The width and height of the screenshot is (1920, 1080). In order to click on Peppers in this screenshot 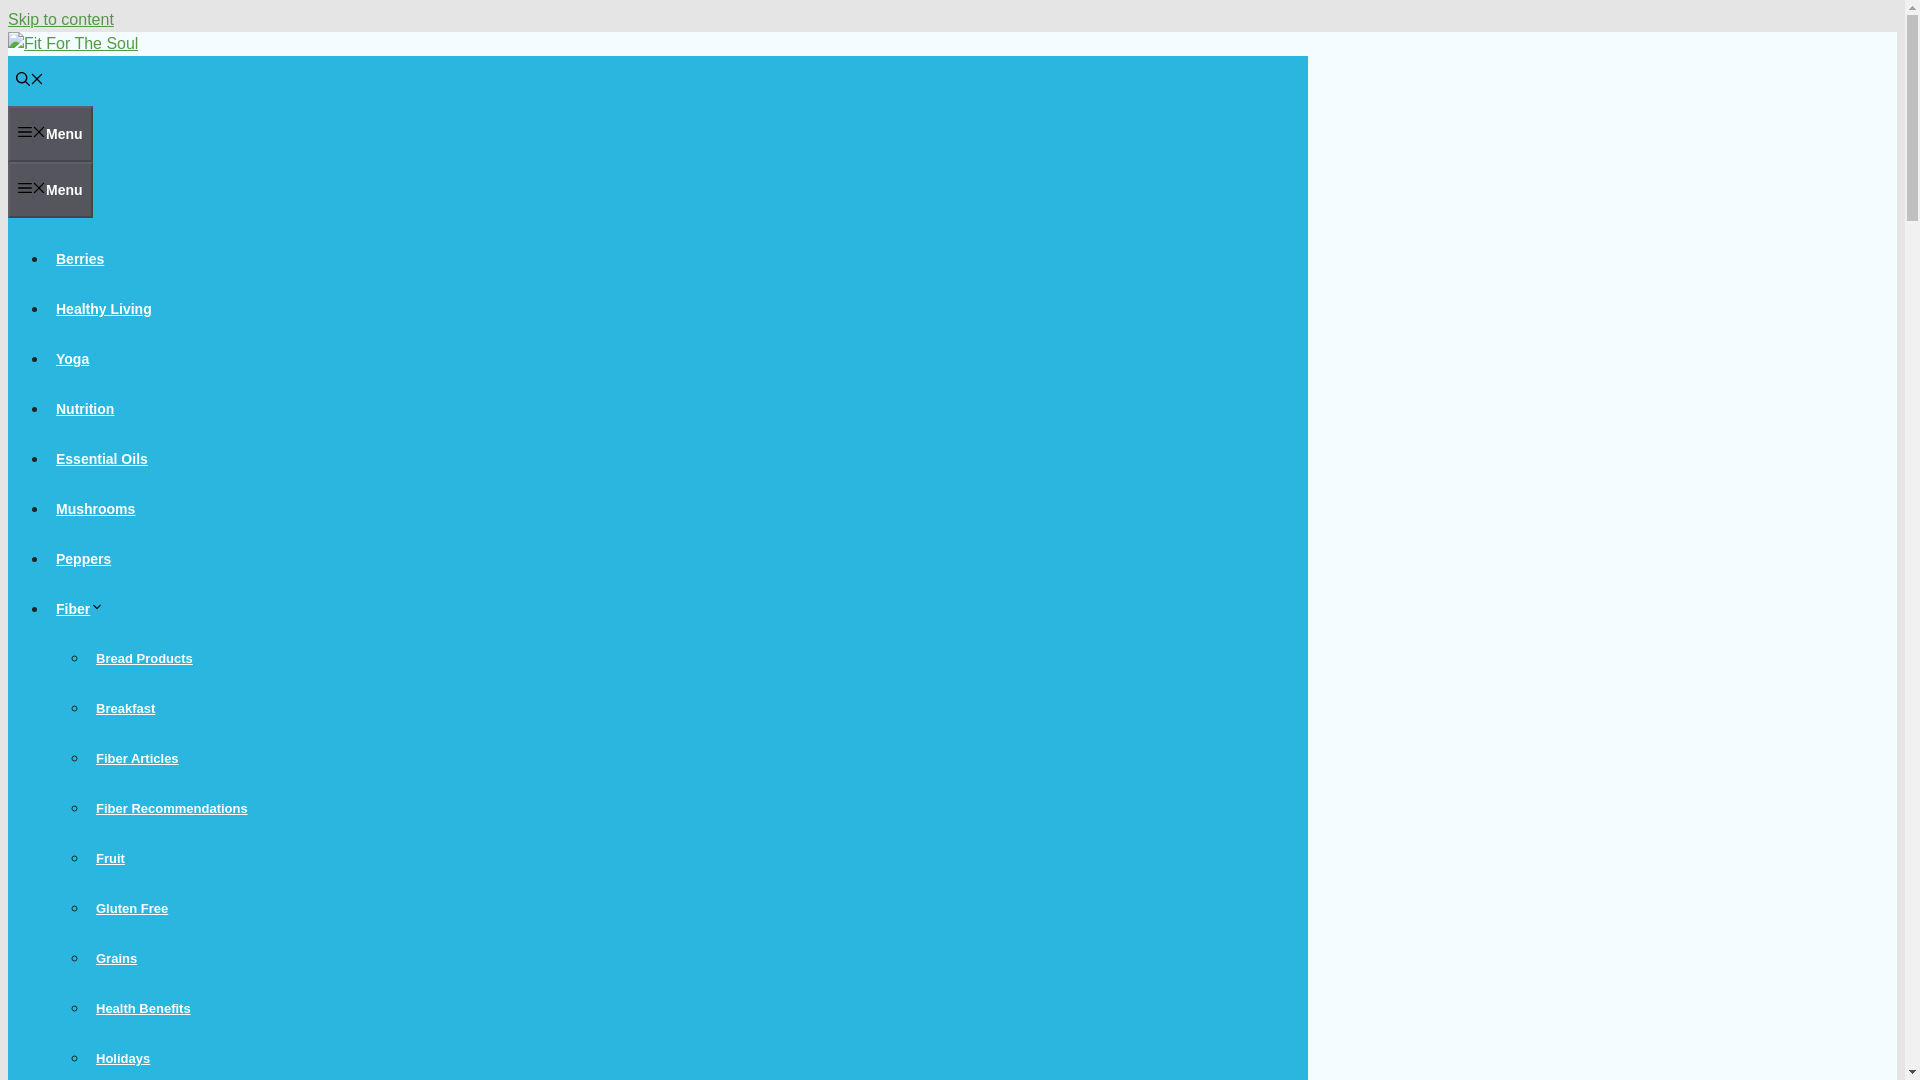, I will do `click(84, 558)`.